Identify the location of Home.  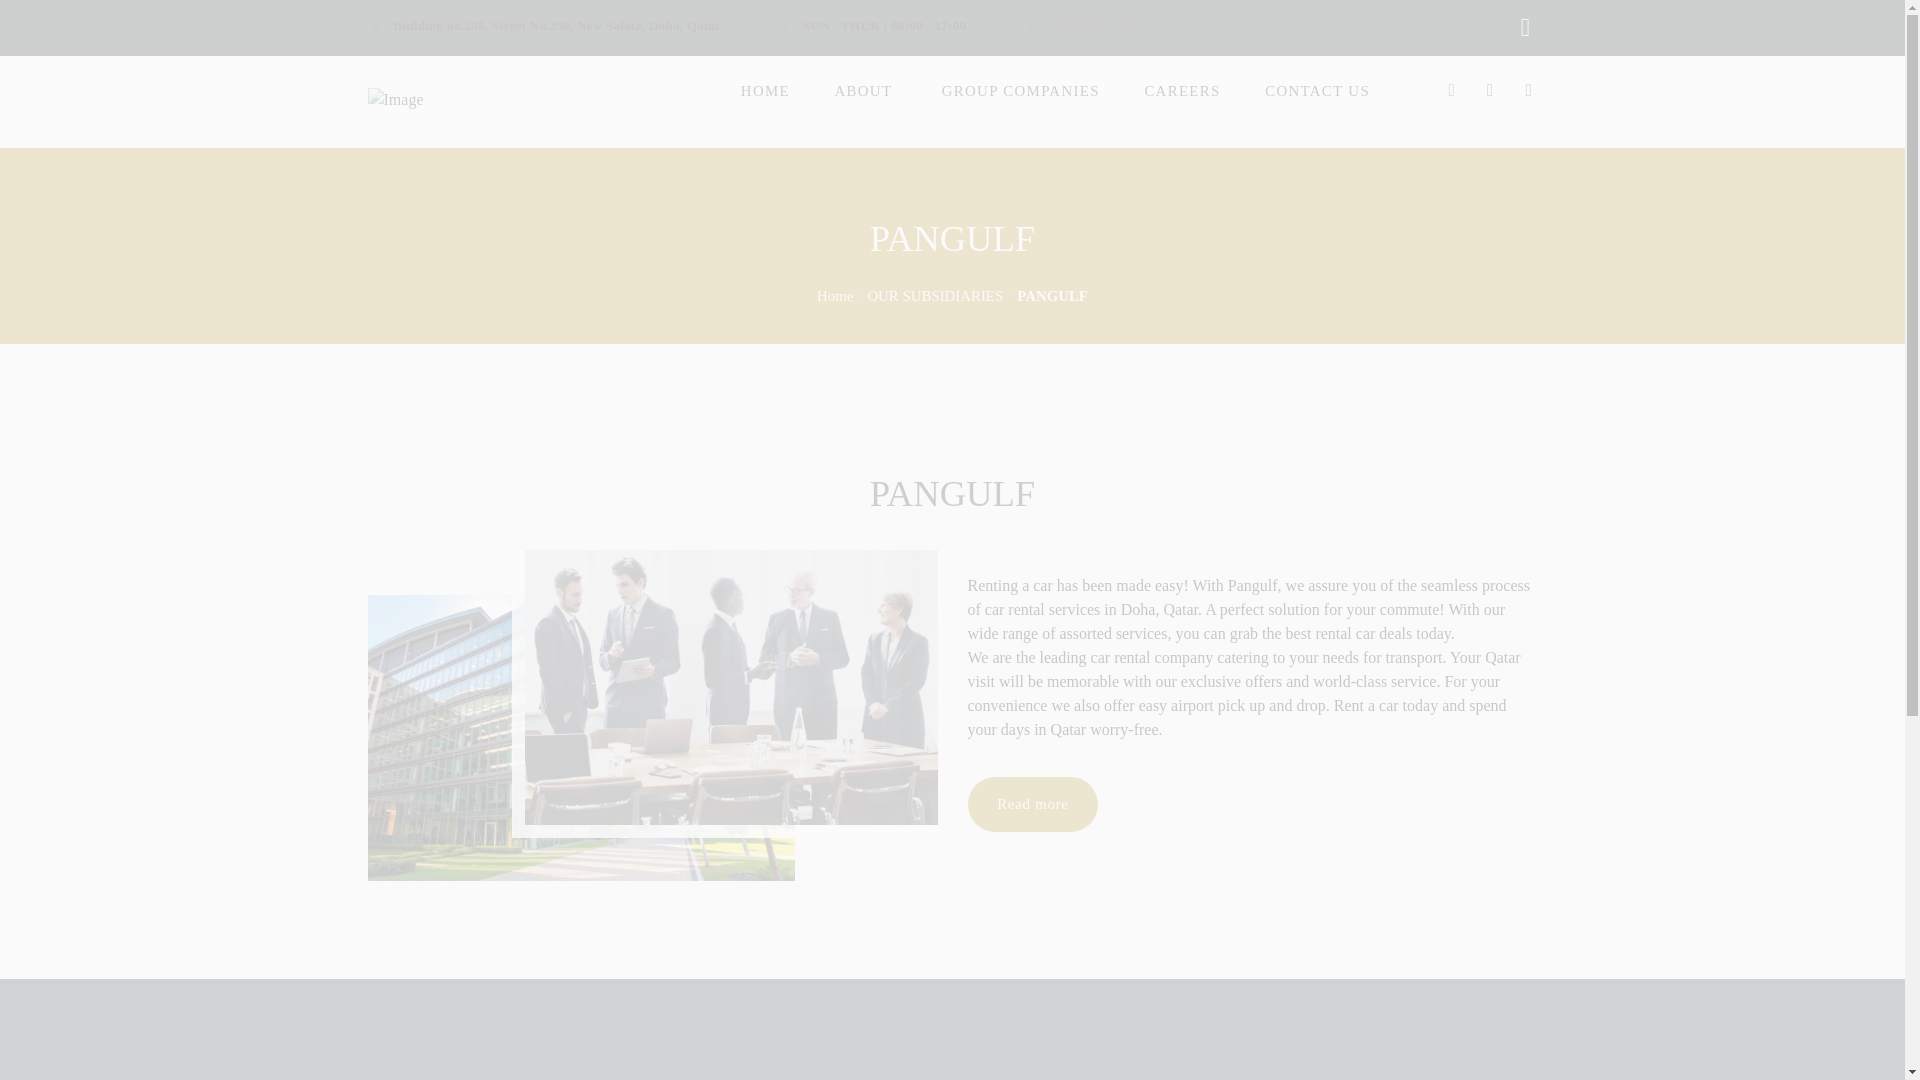
(834, 296).